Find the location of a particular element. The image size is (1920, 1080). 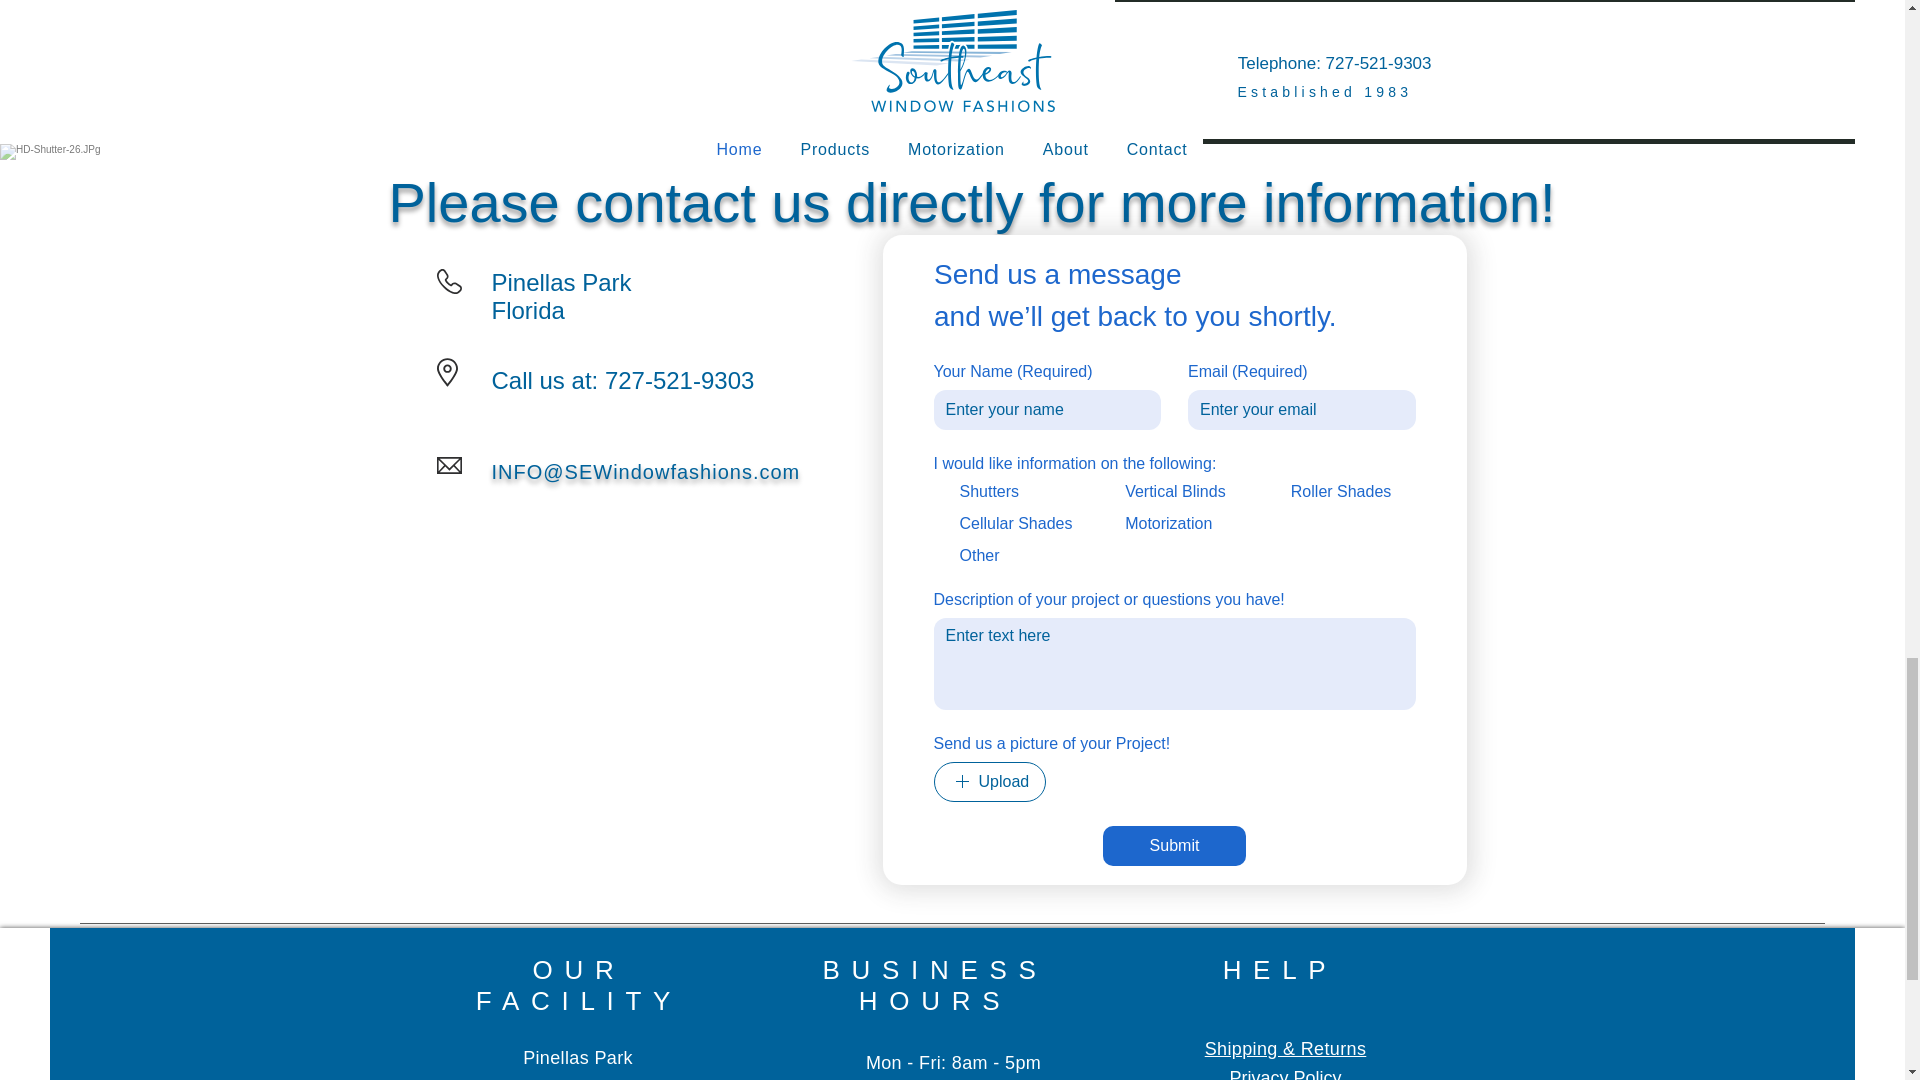

Privacy Policy is located at coordinates (1284, 1074).